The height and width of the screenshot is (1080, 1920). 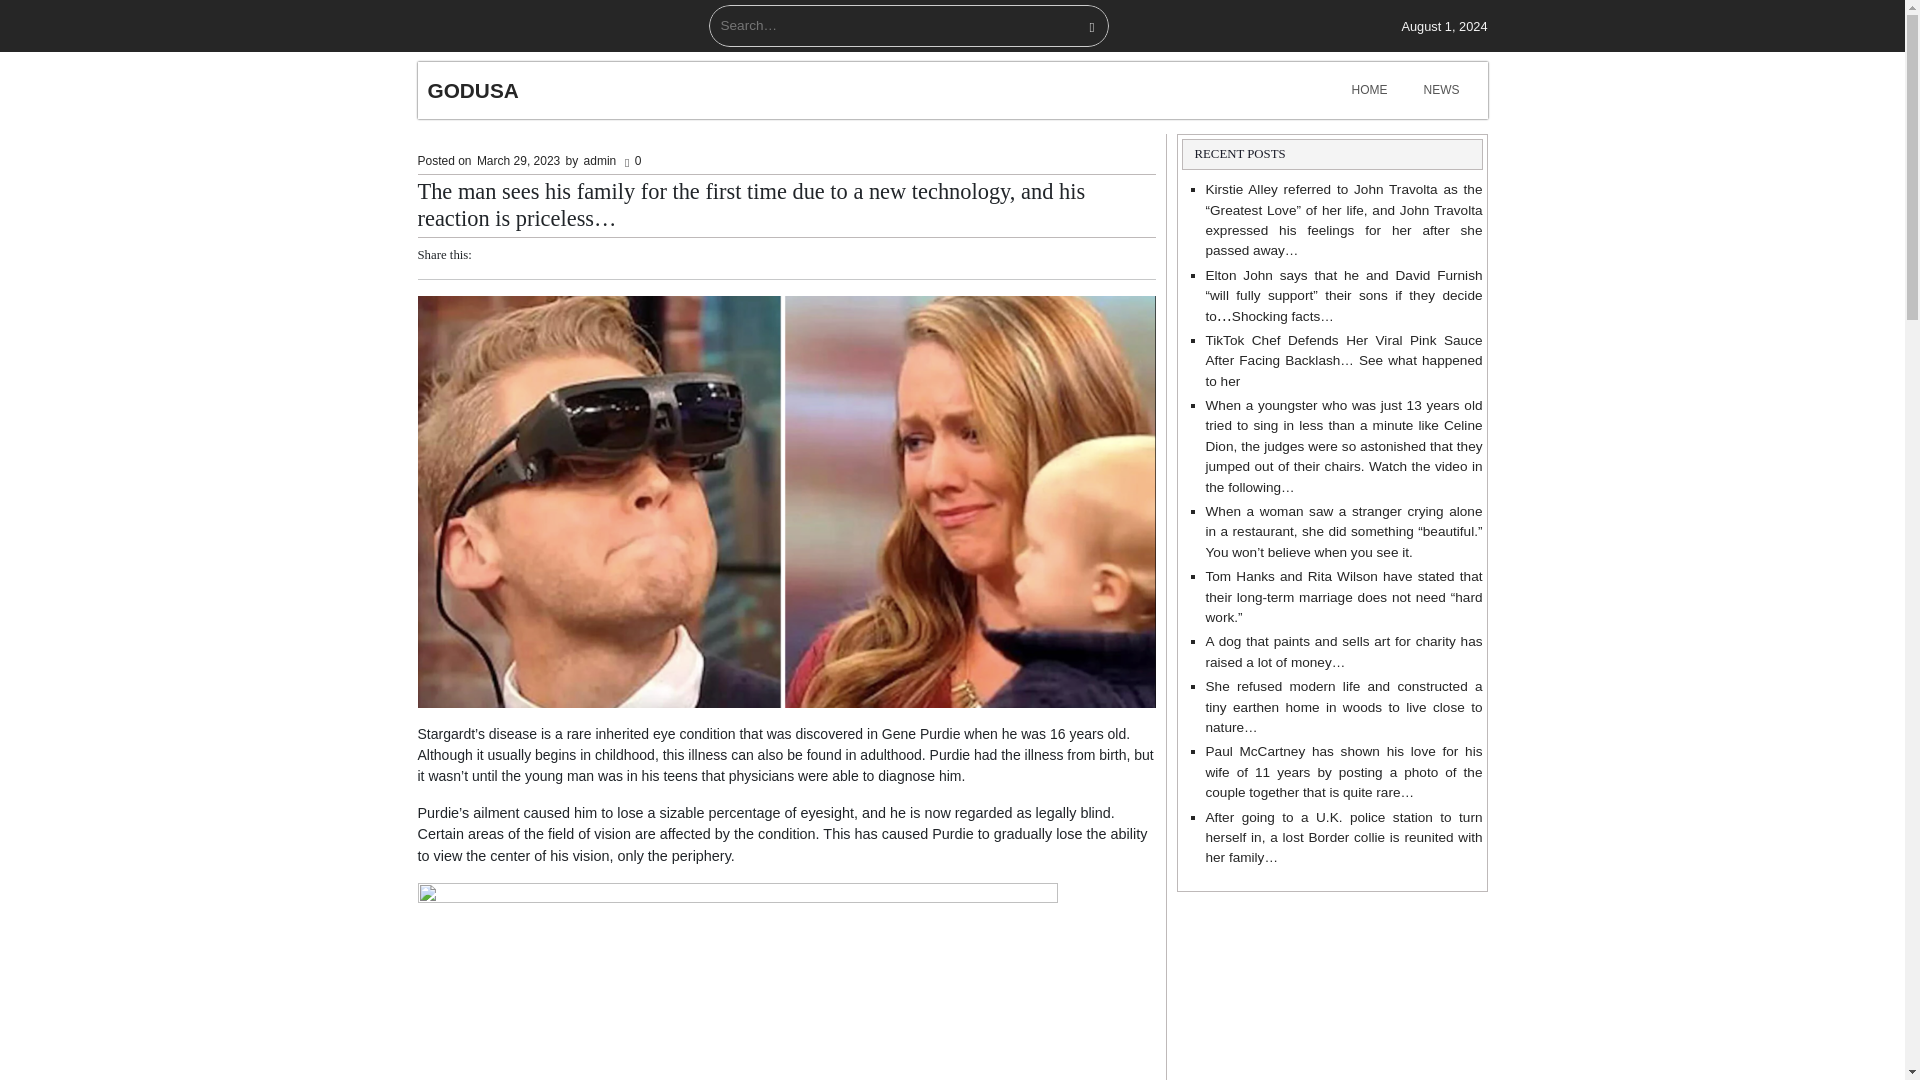 What do you see at coordinates (473, 90) in the screenshot?
I see `GODUSA` at bounding box center [473, 90].